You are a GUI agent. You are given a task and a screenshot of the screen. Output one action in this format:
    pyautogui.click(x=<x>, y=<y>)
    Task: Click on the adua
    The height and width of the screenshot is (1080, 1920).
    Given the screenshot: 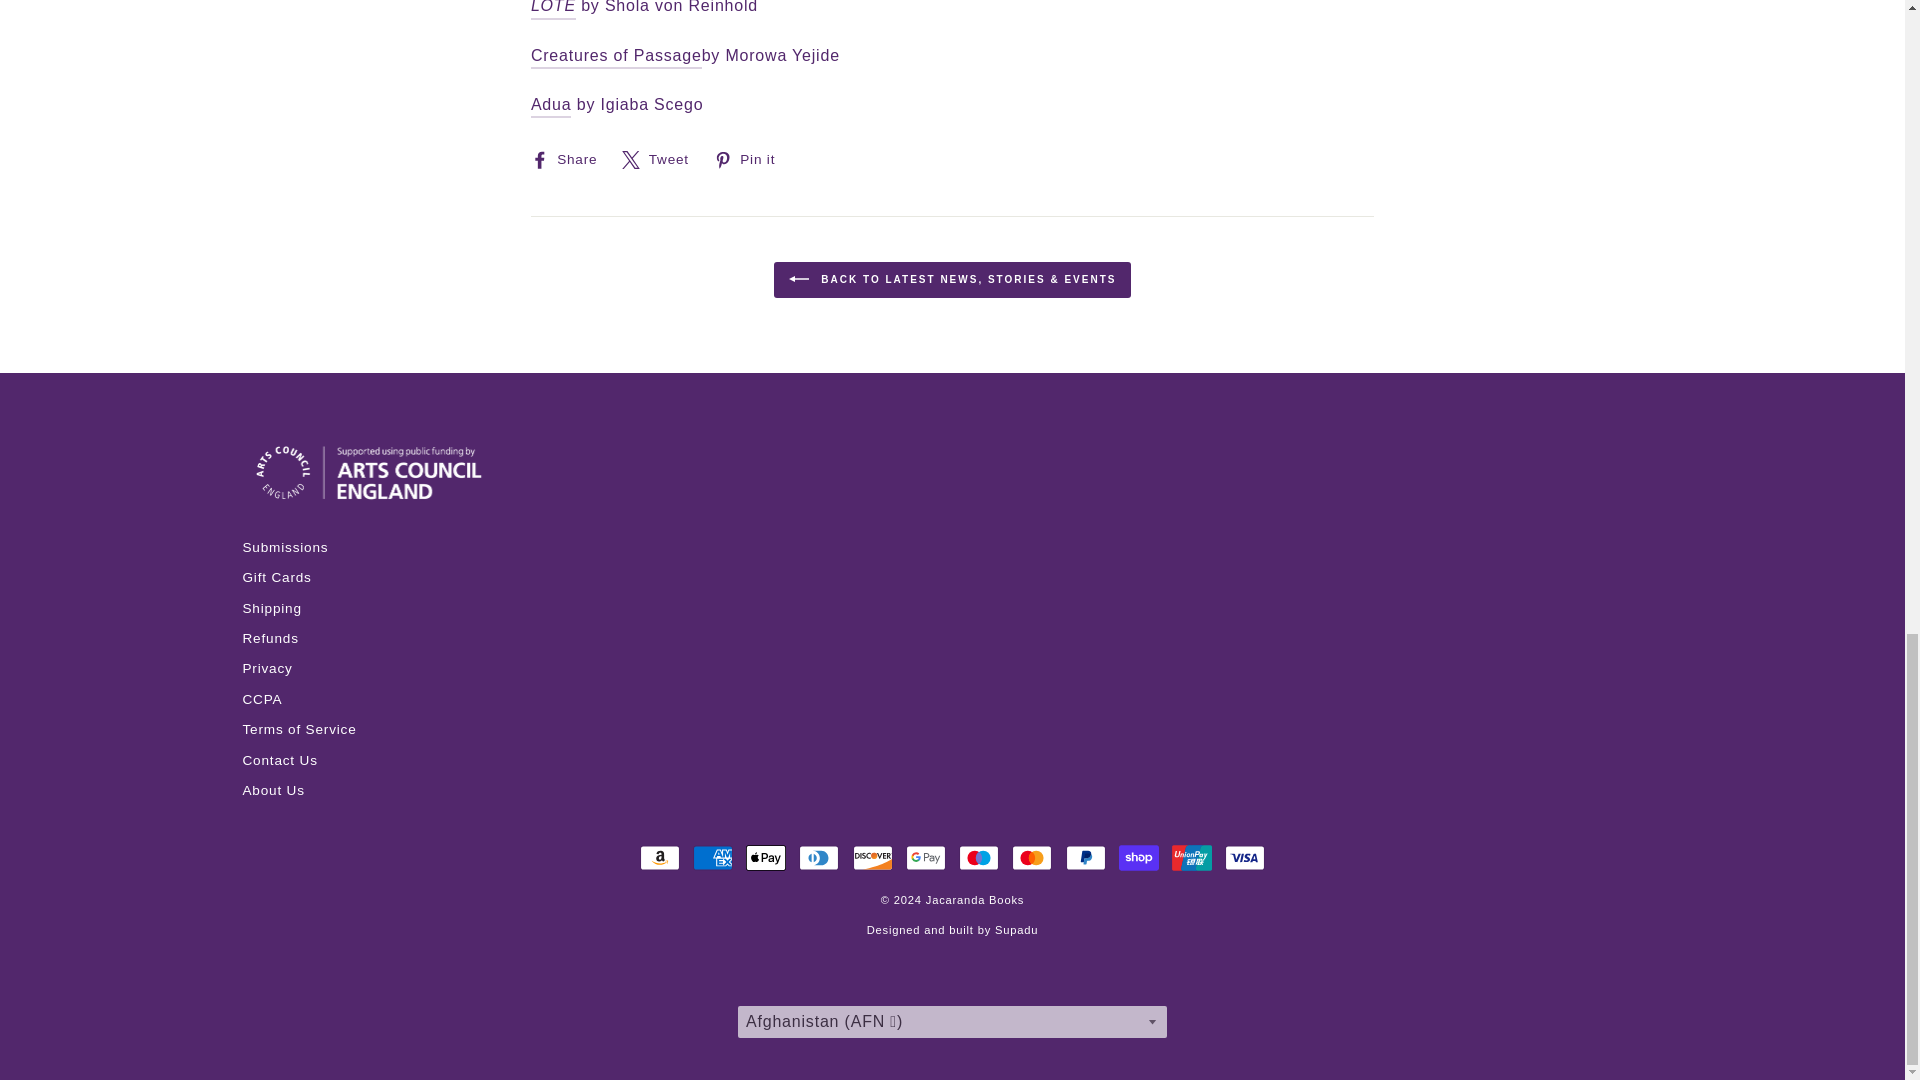 What is the action you would take?
    pyautogui.click(x=552, y=105)
    